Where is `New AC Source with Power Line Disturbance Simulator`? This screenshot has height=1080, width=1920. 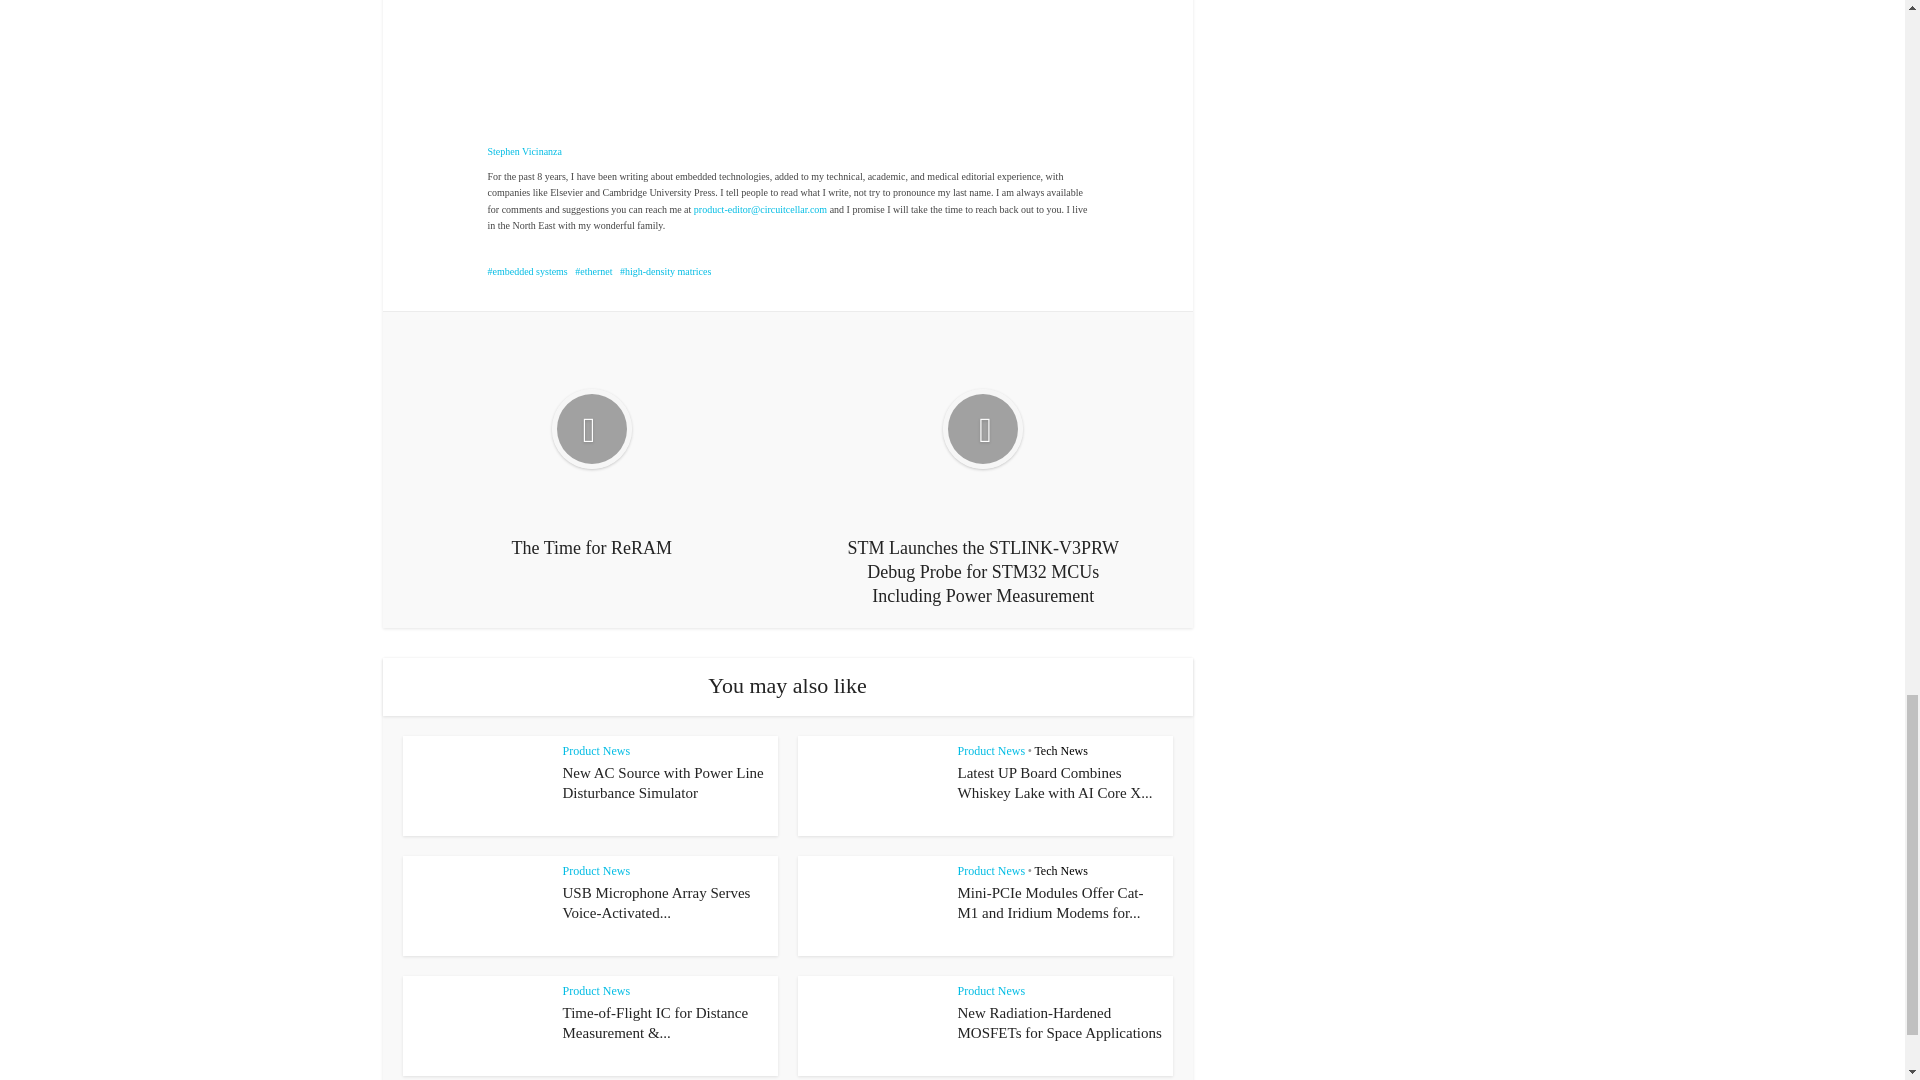
New AC Source with Power Line Disturbance Simulator is located at coordinates (662, 782).